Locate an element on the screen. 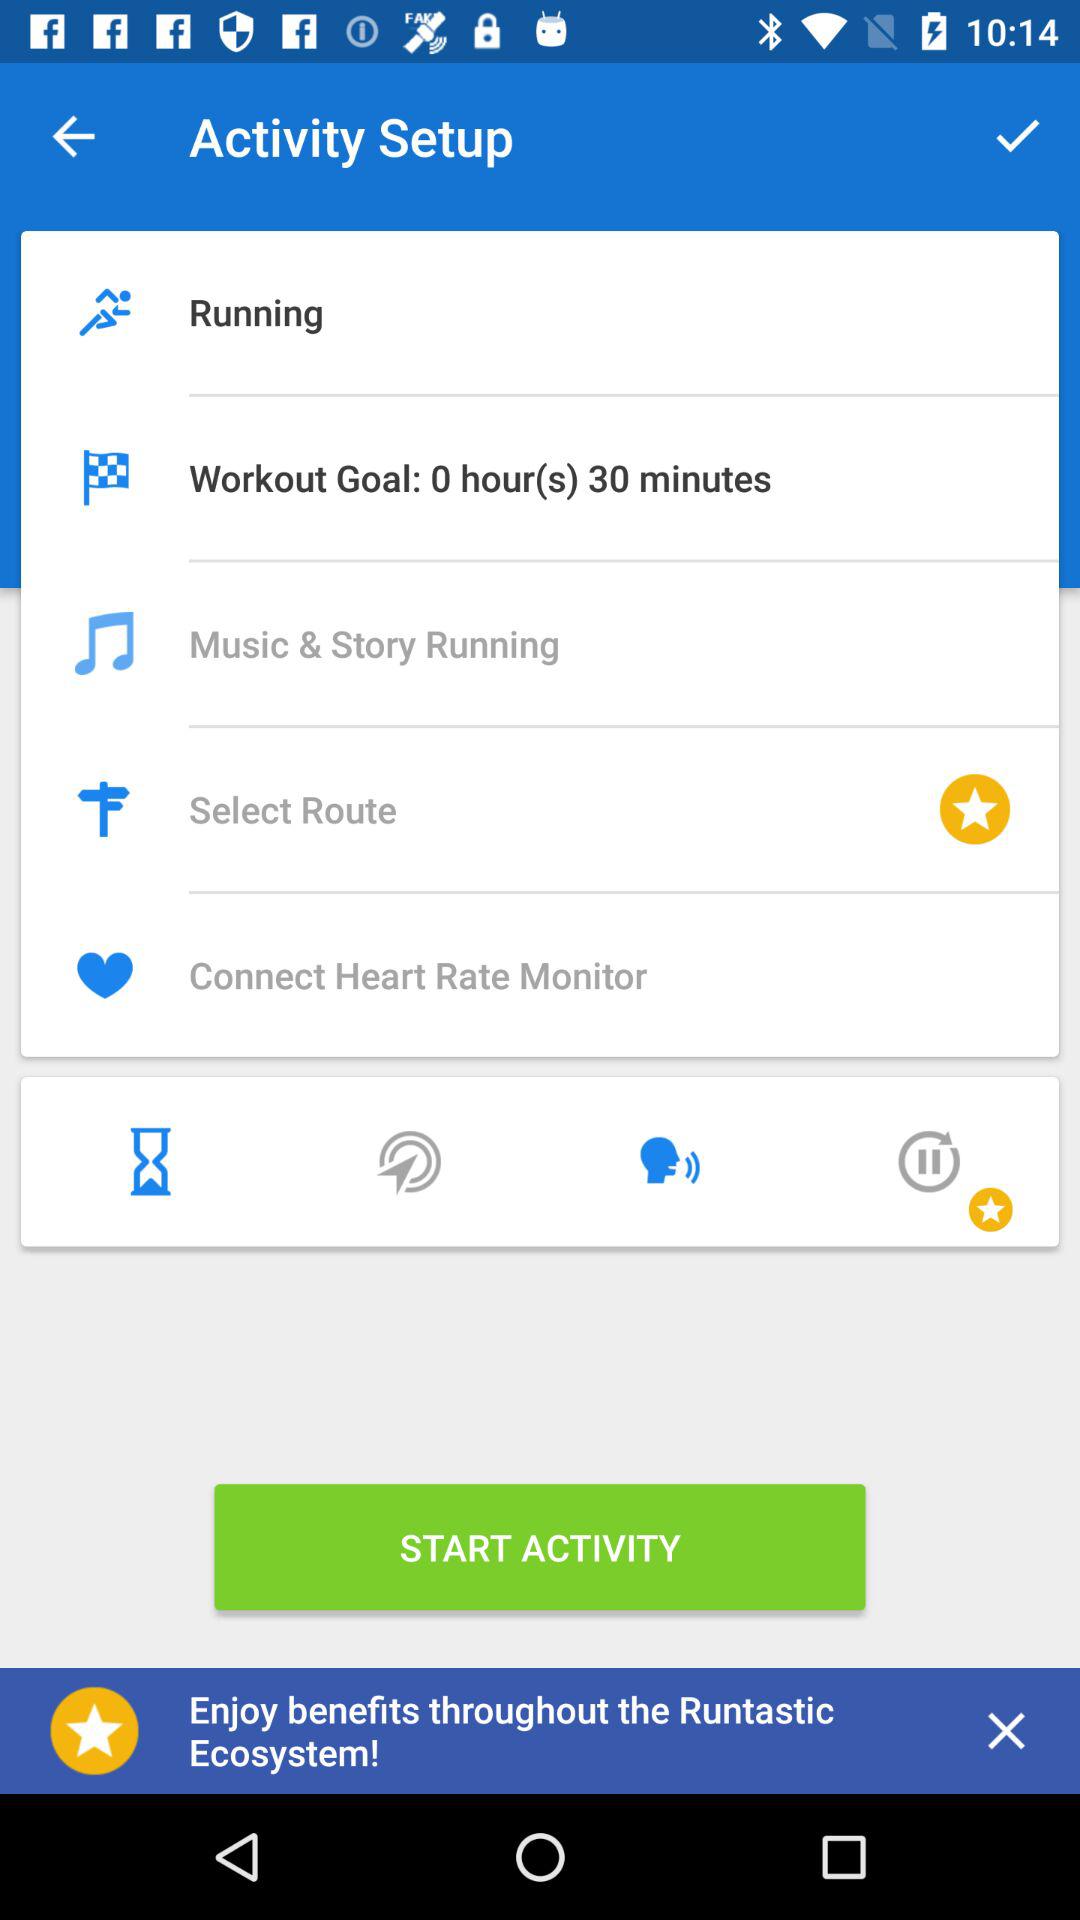  select the item next to activity setup is located at coordinates (73, 136).